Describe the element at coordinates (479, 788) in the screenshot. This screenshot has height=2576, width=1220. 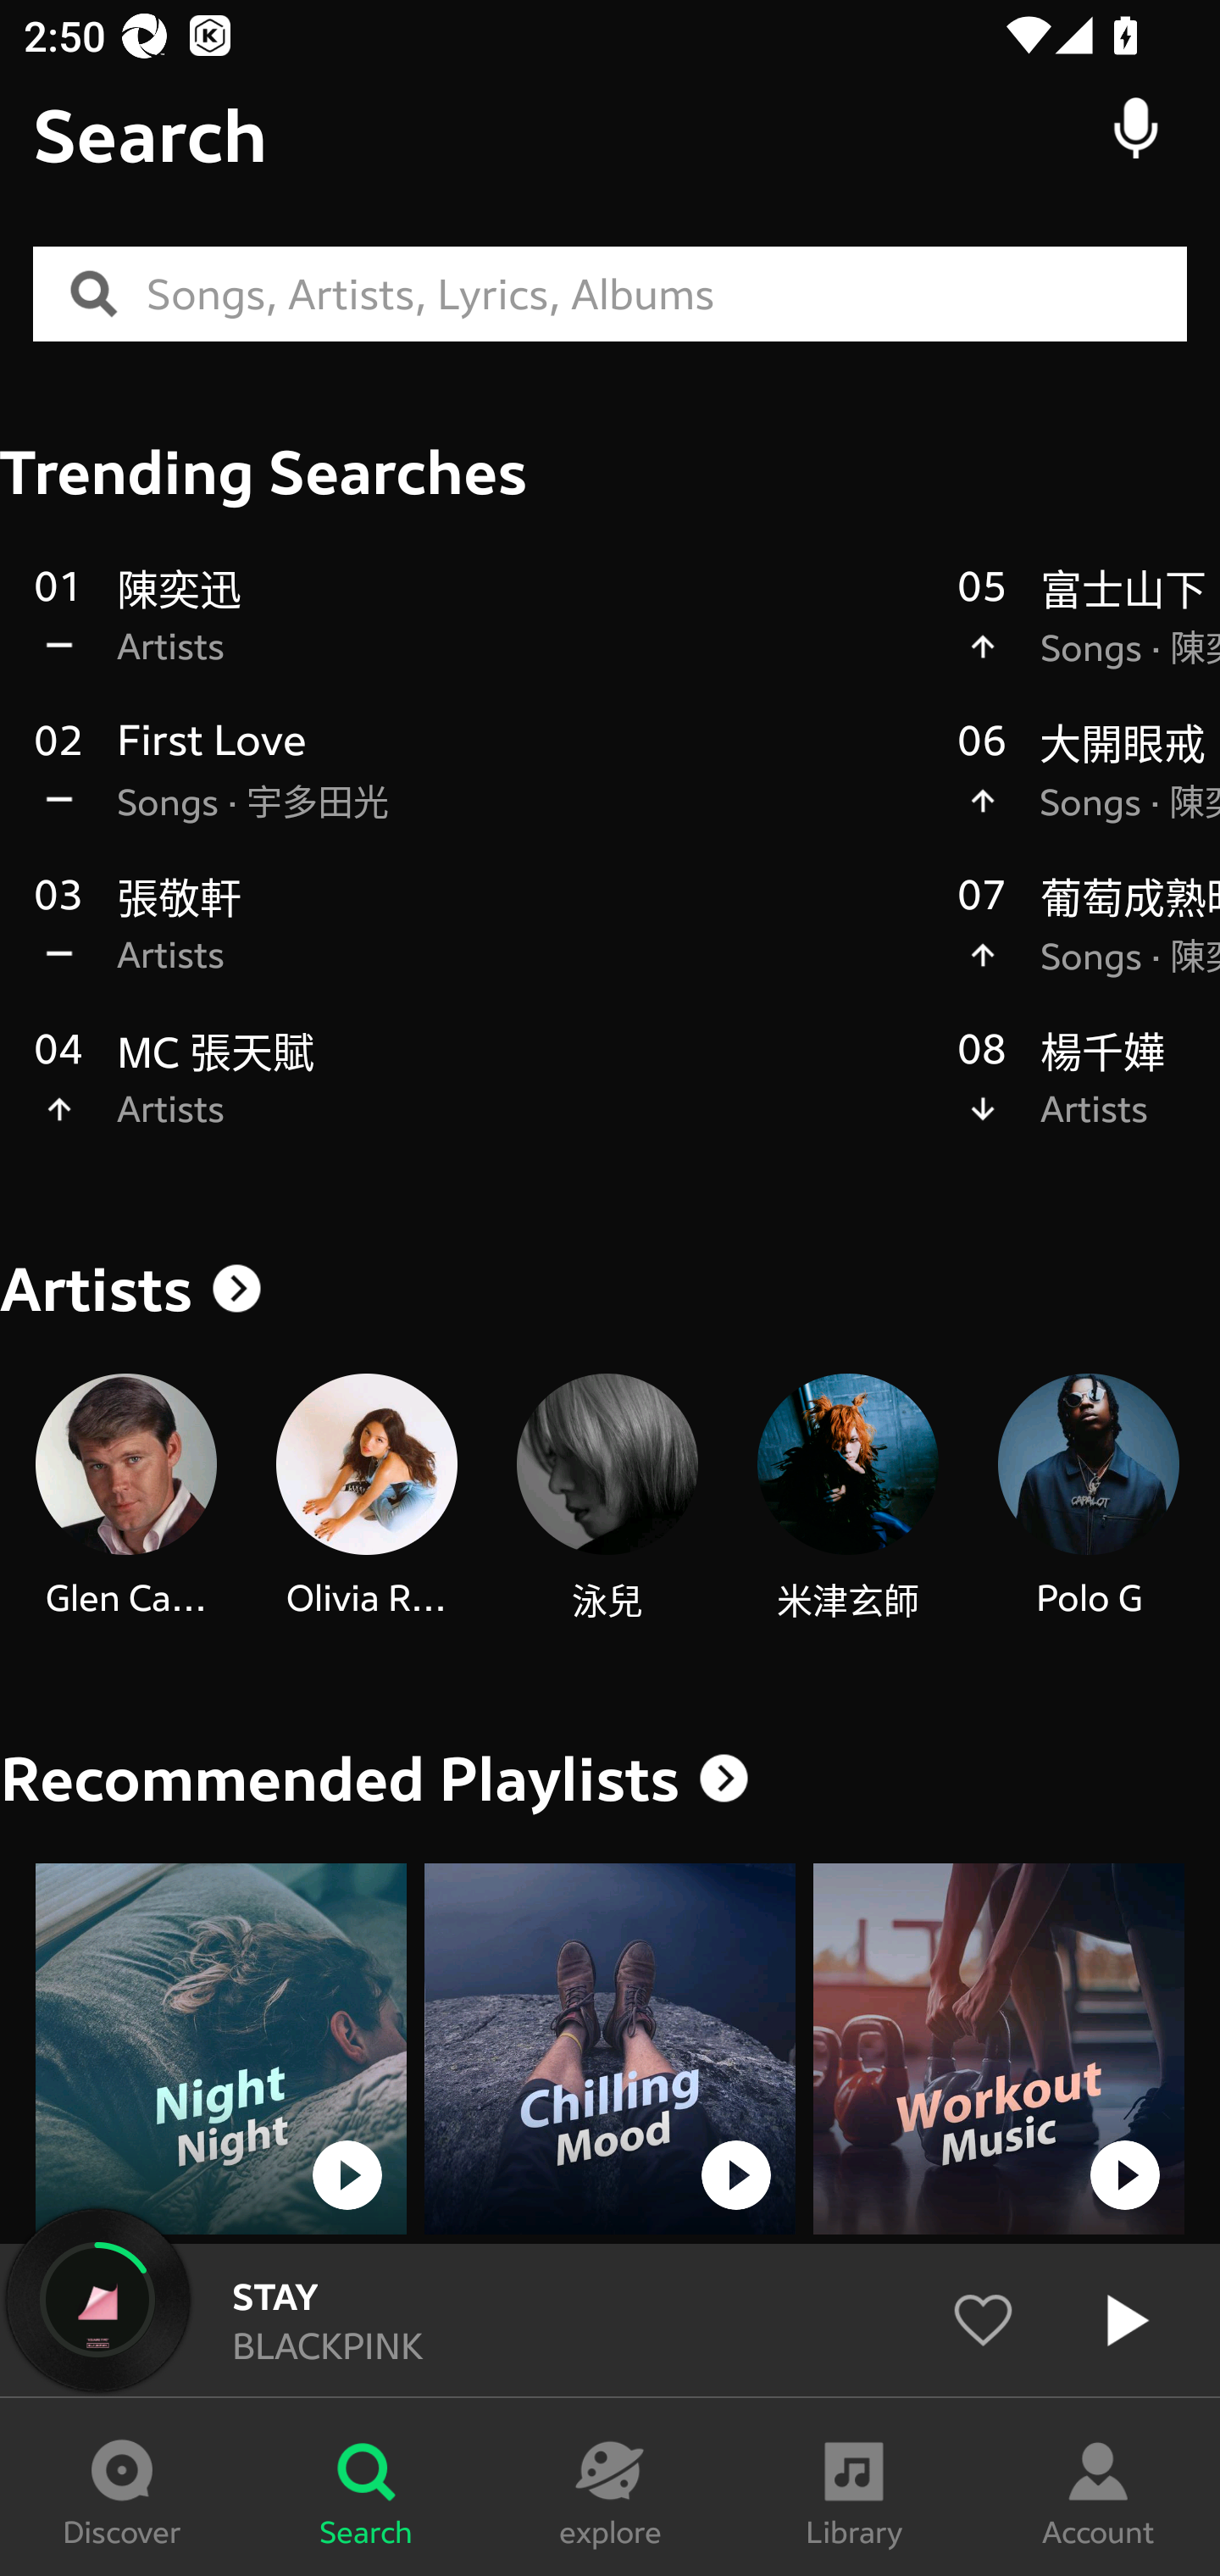
I see `02 First Love Songs · 宇多田光` at that location.